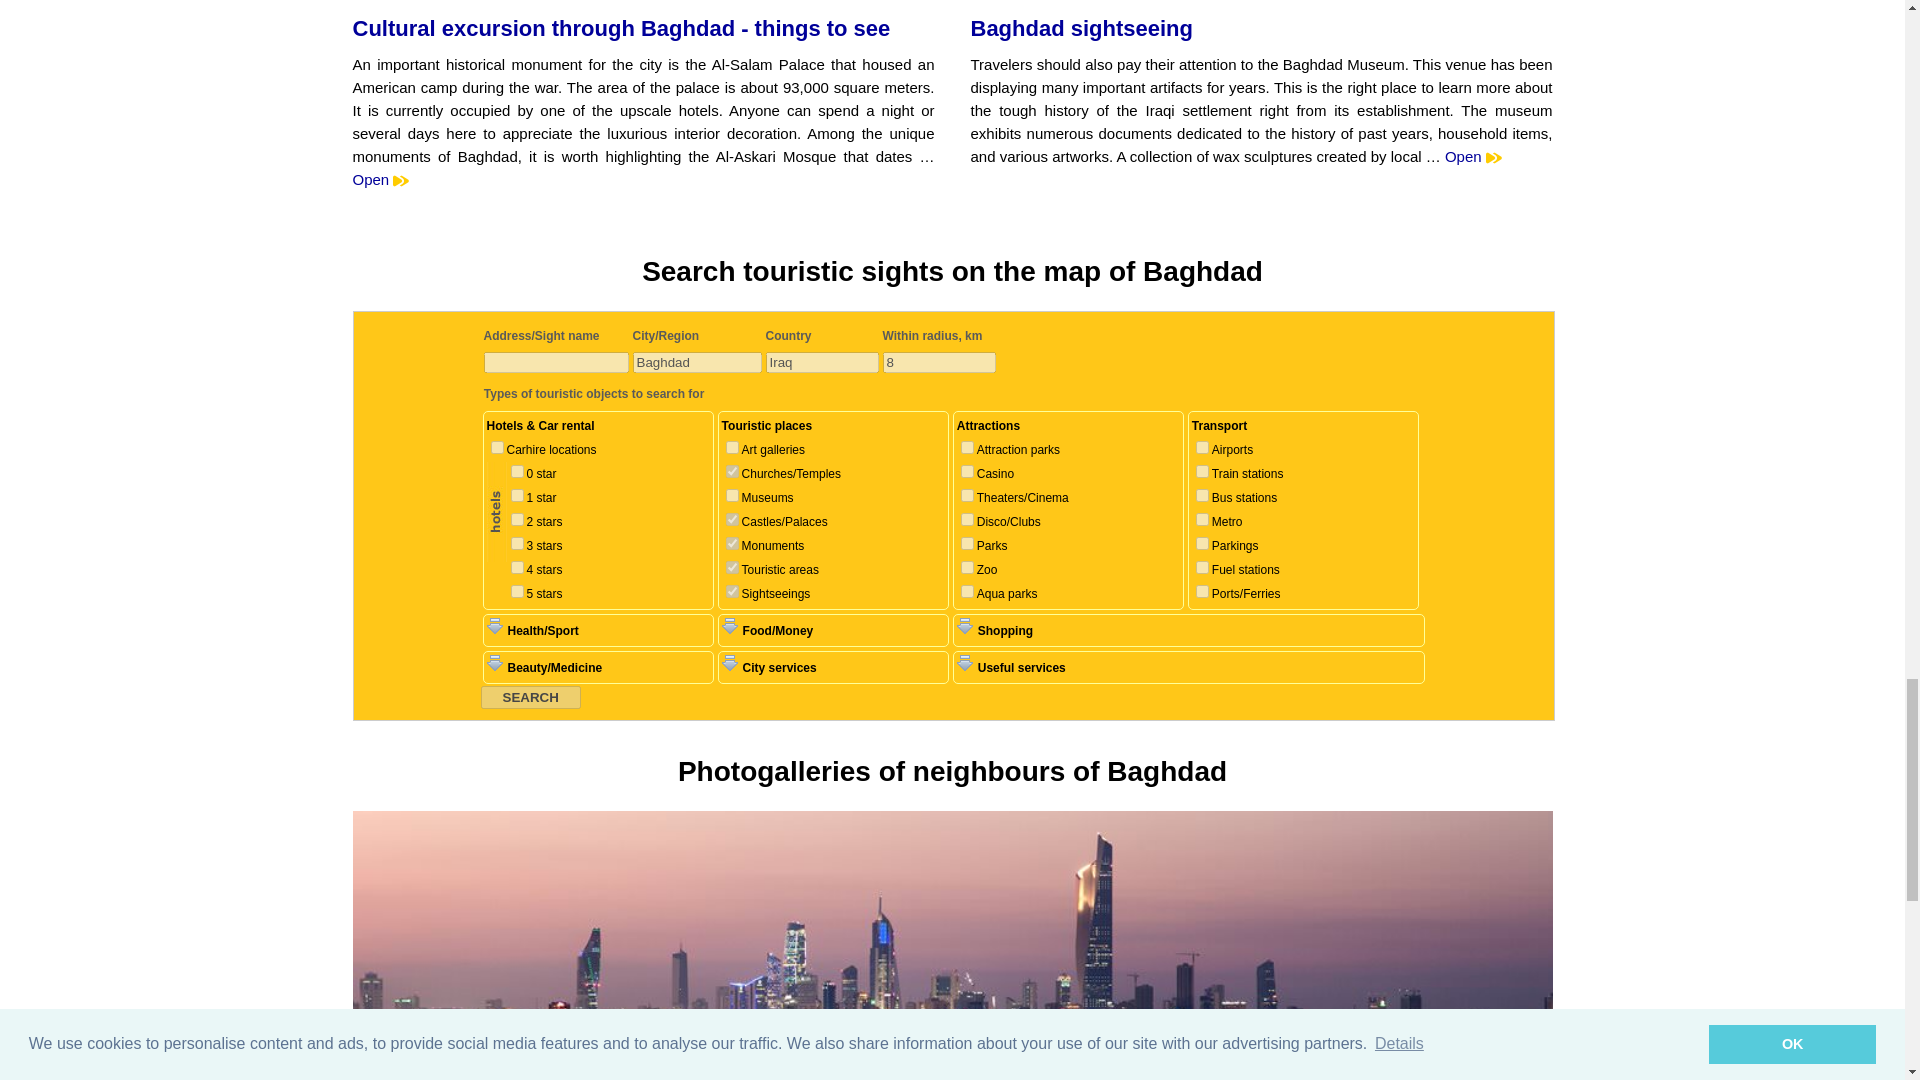 The width and height of the screenshot is (1920, 1080). What do you see at coordinates (530, 696) in the screenshot?
I see `Search` at bounding box center [530, 696].